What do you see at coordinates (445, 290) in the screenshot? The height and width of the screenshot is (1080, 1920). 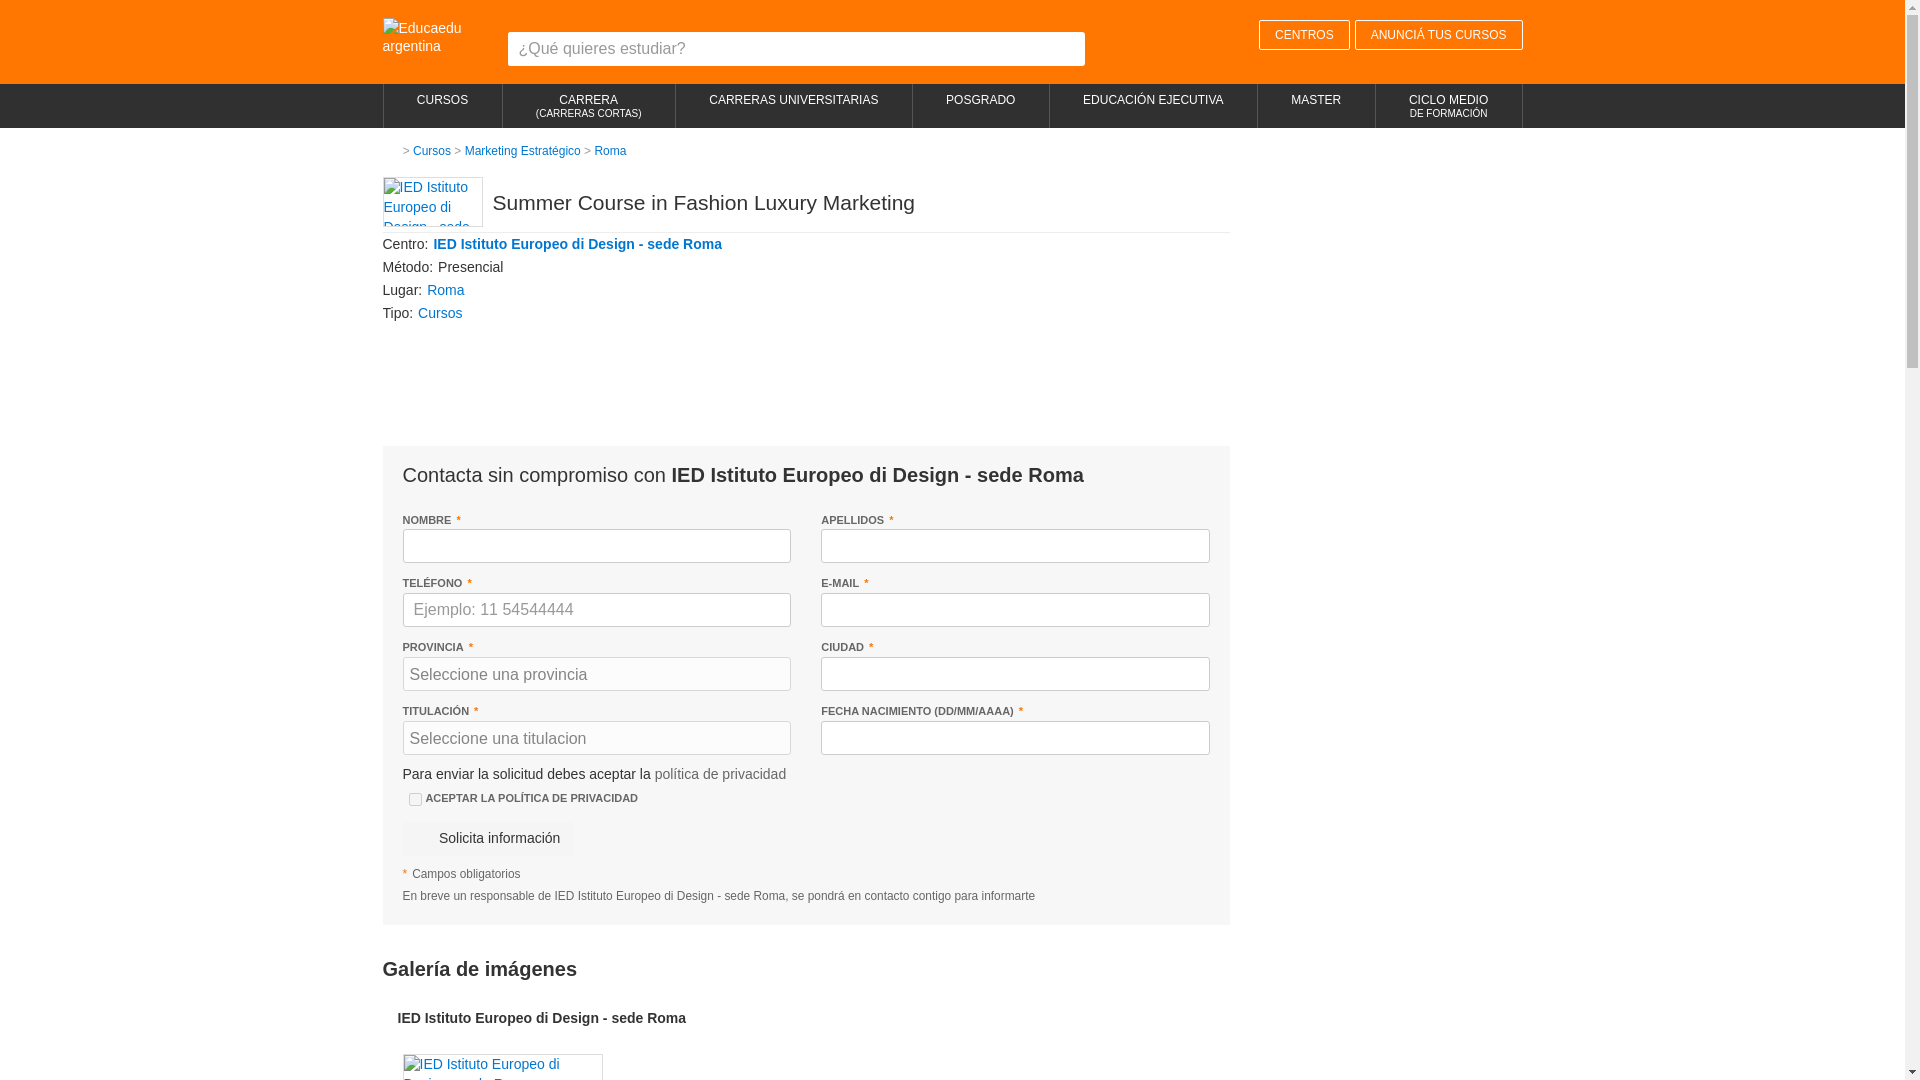 I see `Roma` at bounding box center [445, 290].